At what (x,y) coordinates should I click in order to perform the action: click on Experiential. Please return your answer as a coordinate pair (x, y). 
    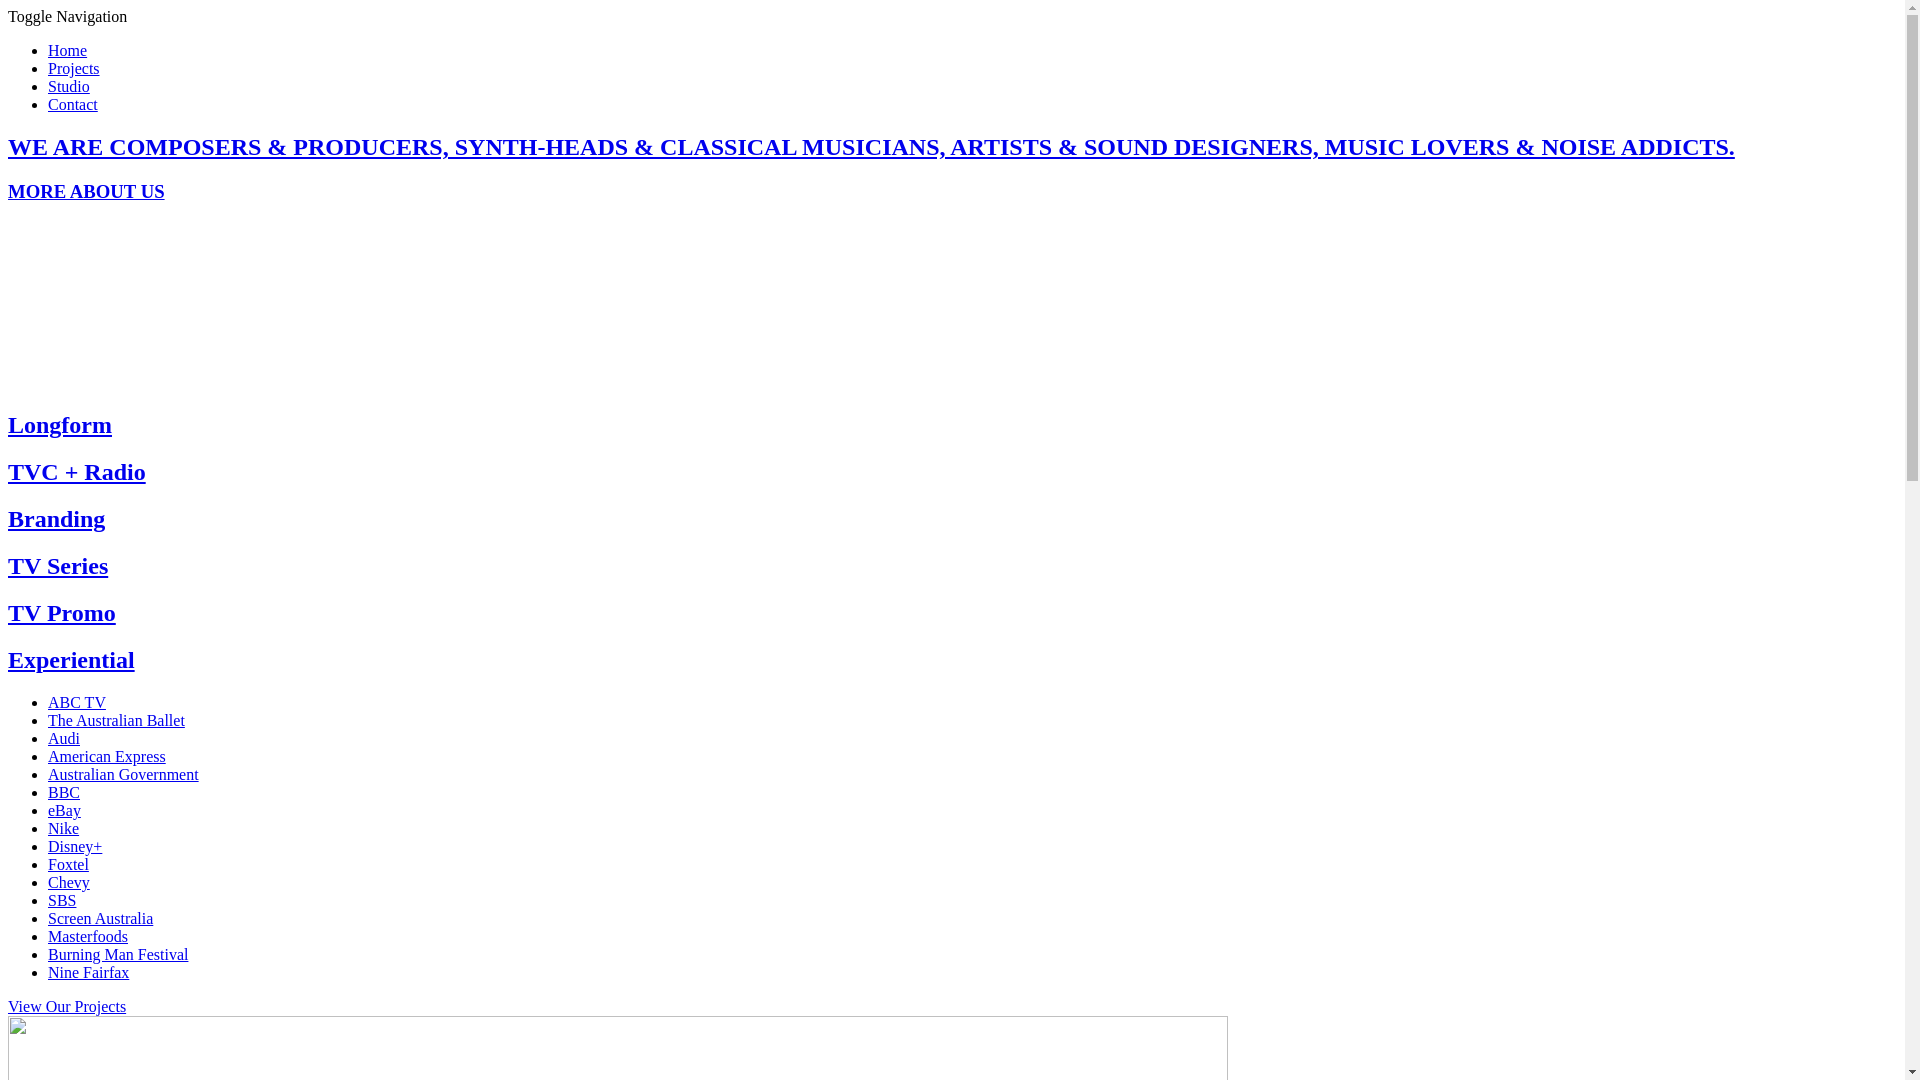
    Looking at the image, I should click on (72, 660).